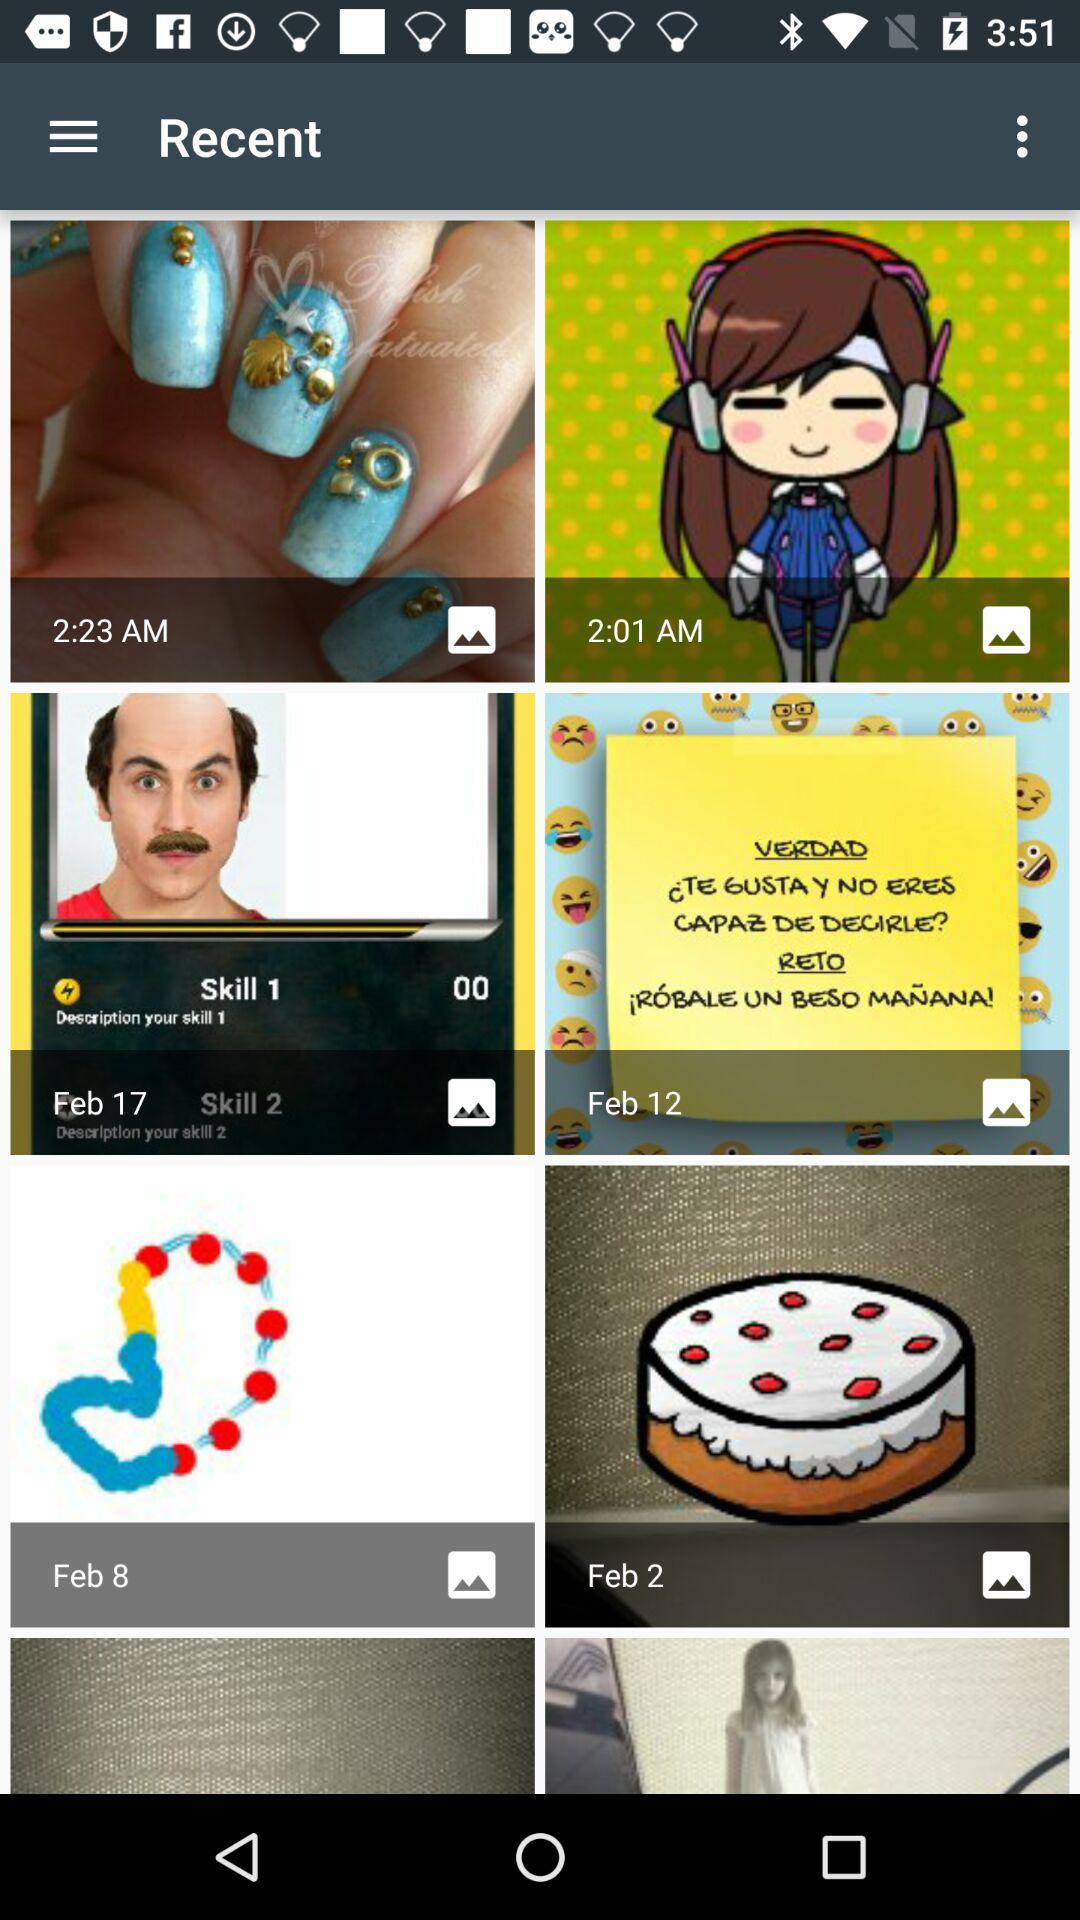 This screenshot has width=1080, height=1920. Describe the element at coordinates (1028, 136) in the screenshot. I see `launch the icon to the right of the recent item` at that location.